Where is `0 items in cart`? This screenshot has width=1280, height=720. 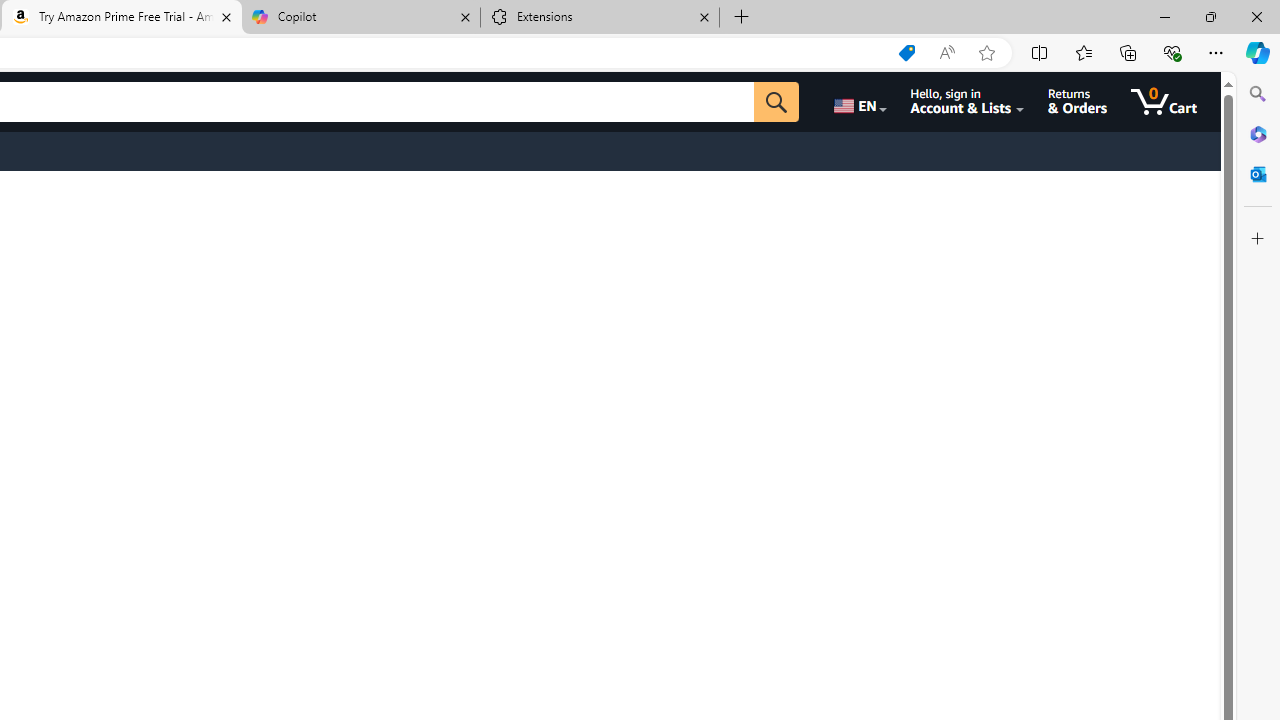 0 items in cart is located at coordinates (1164, 102).